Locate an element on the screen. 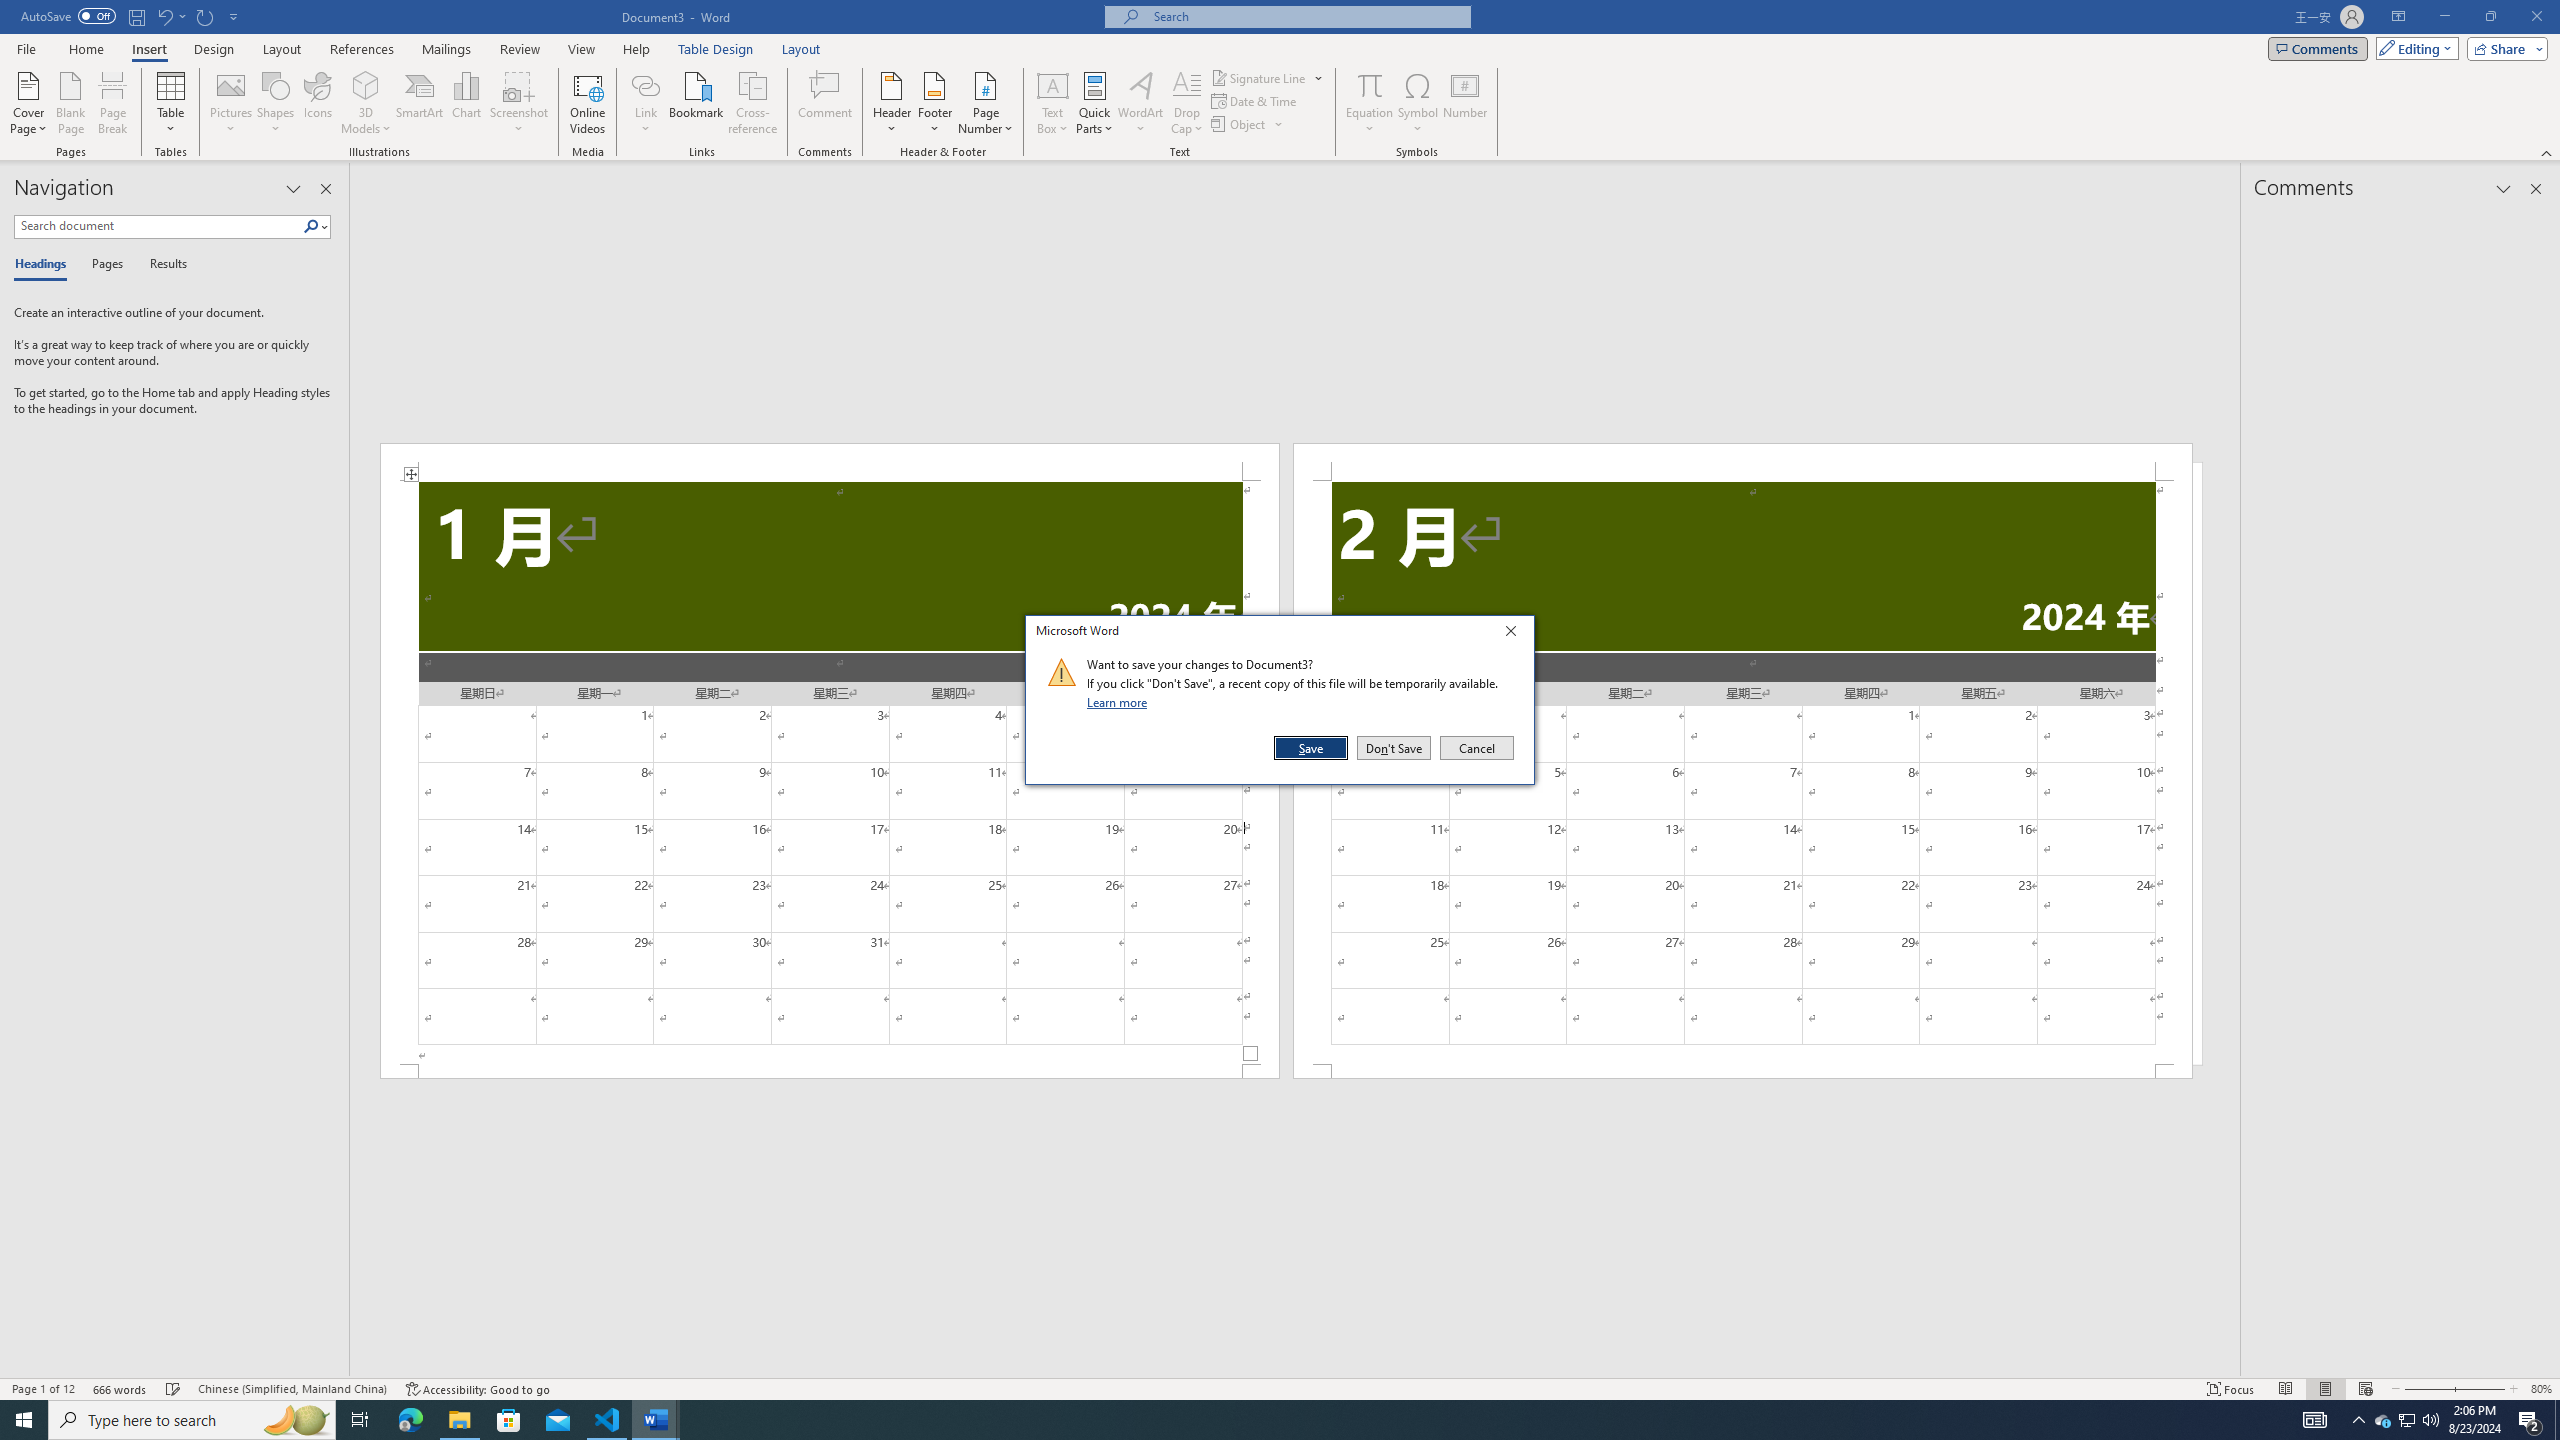  Headings is located at coordinates (44, 265).